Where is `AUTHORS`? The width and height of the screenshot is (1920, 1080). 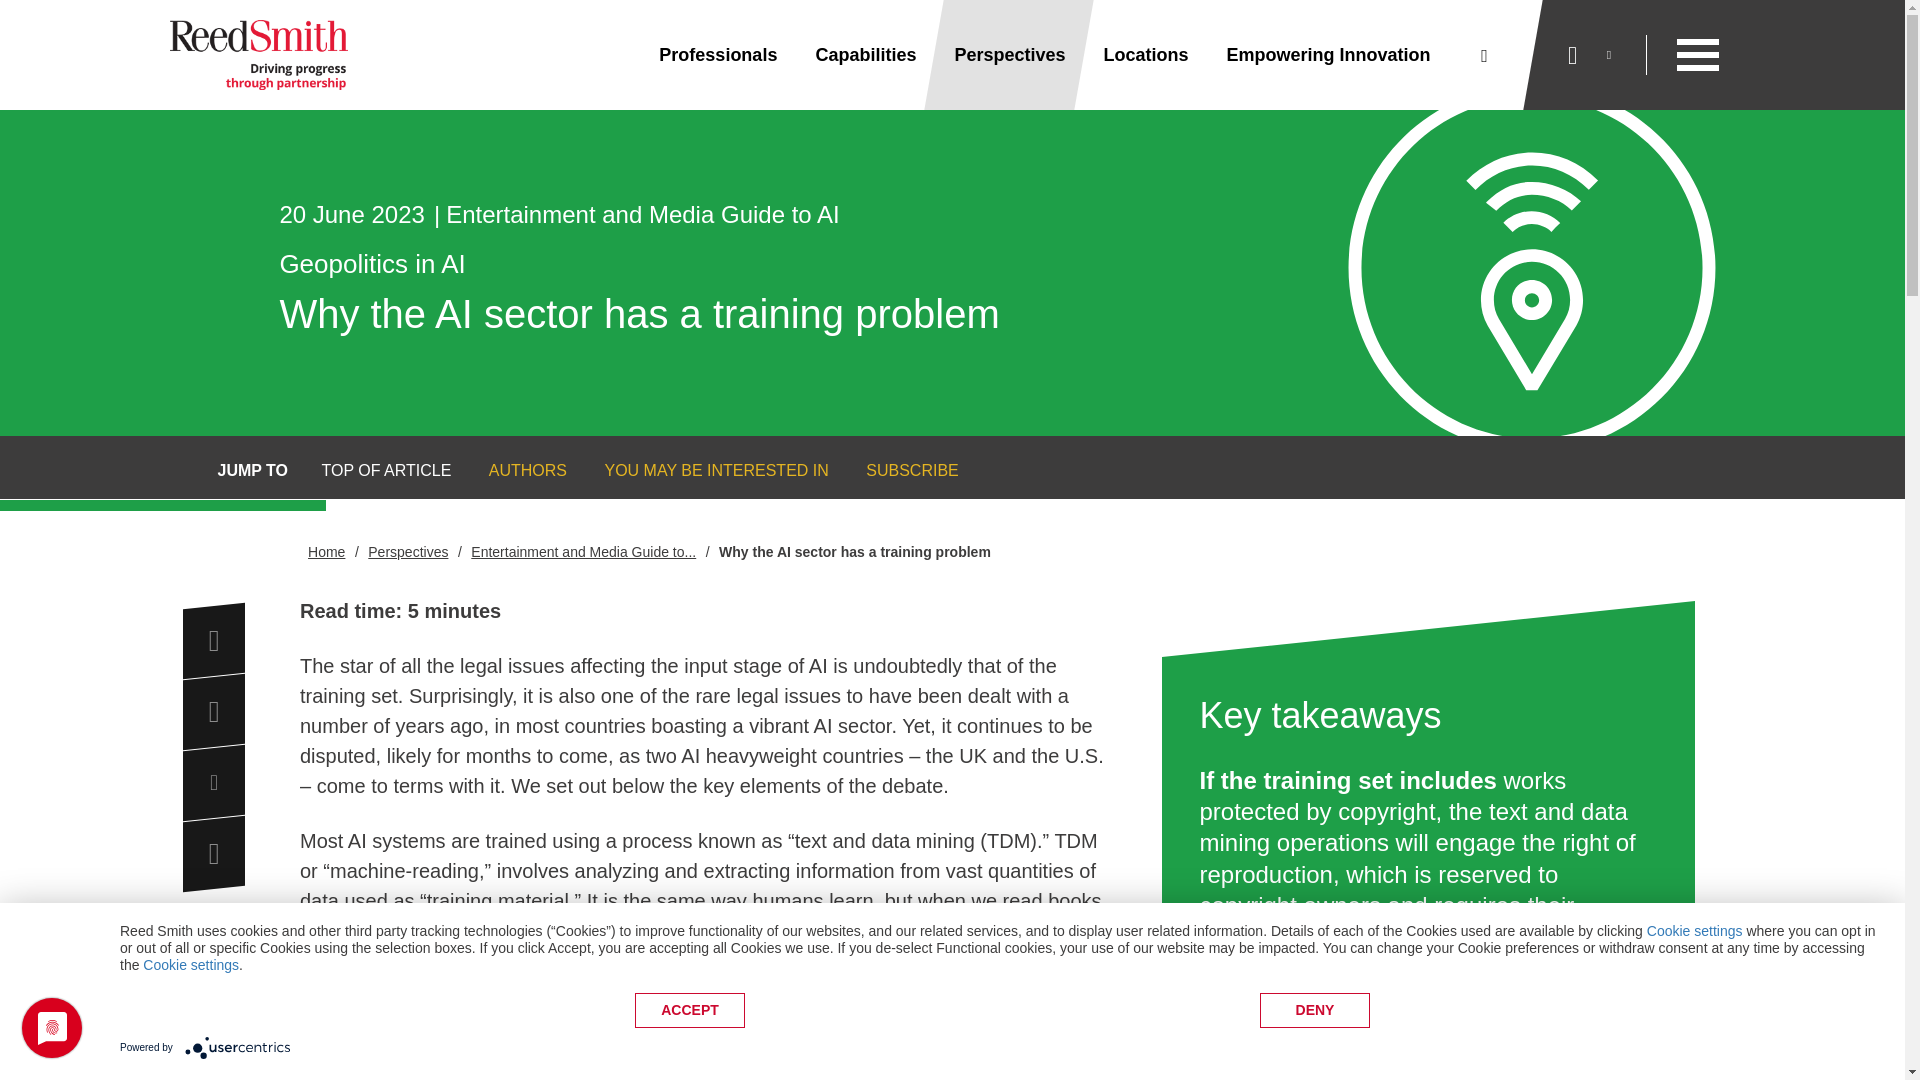 AUTHORS is located at coordinates (515, 470).